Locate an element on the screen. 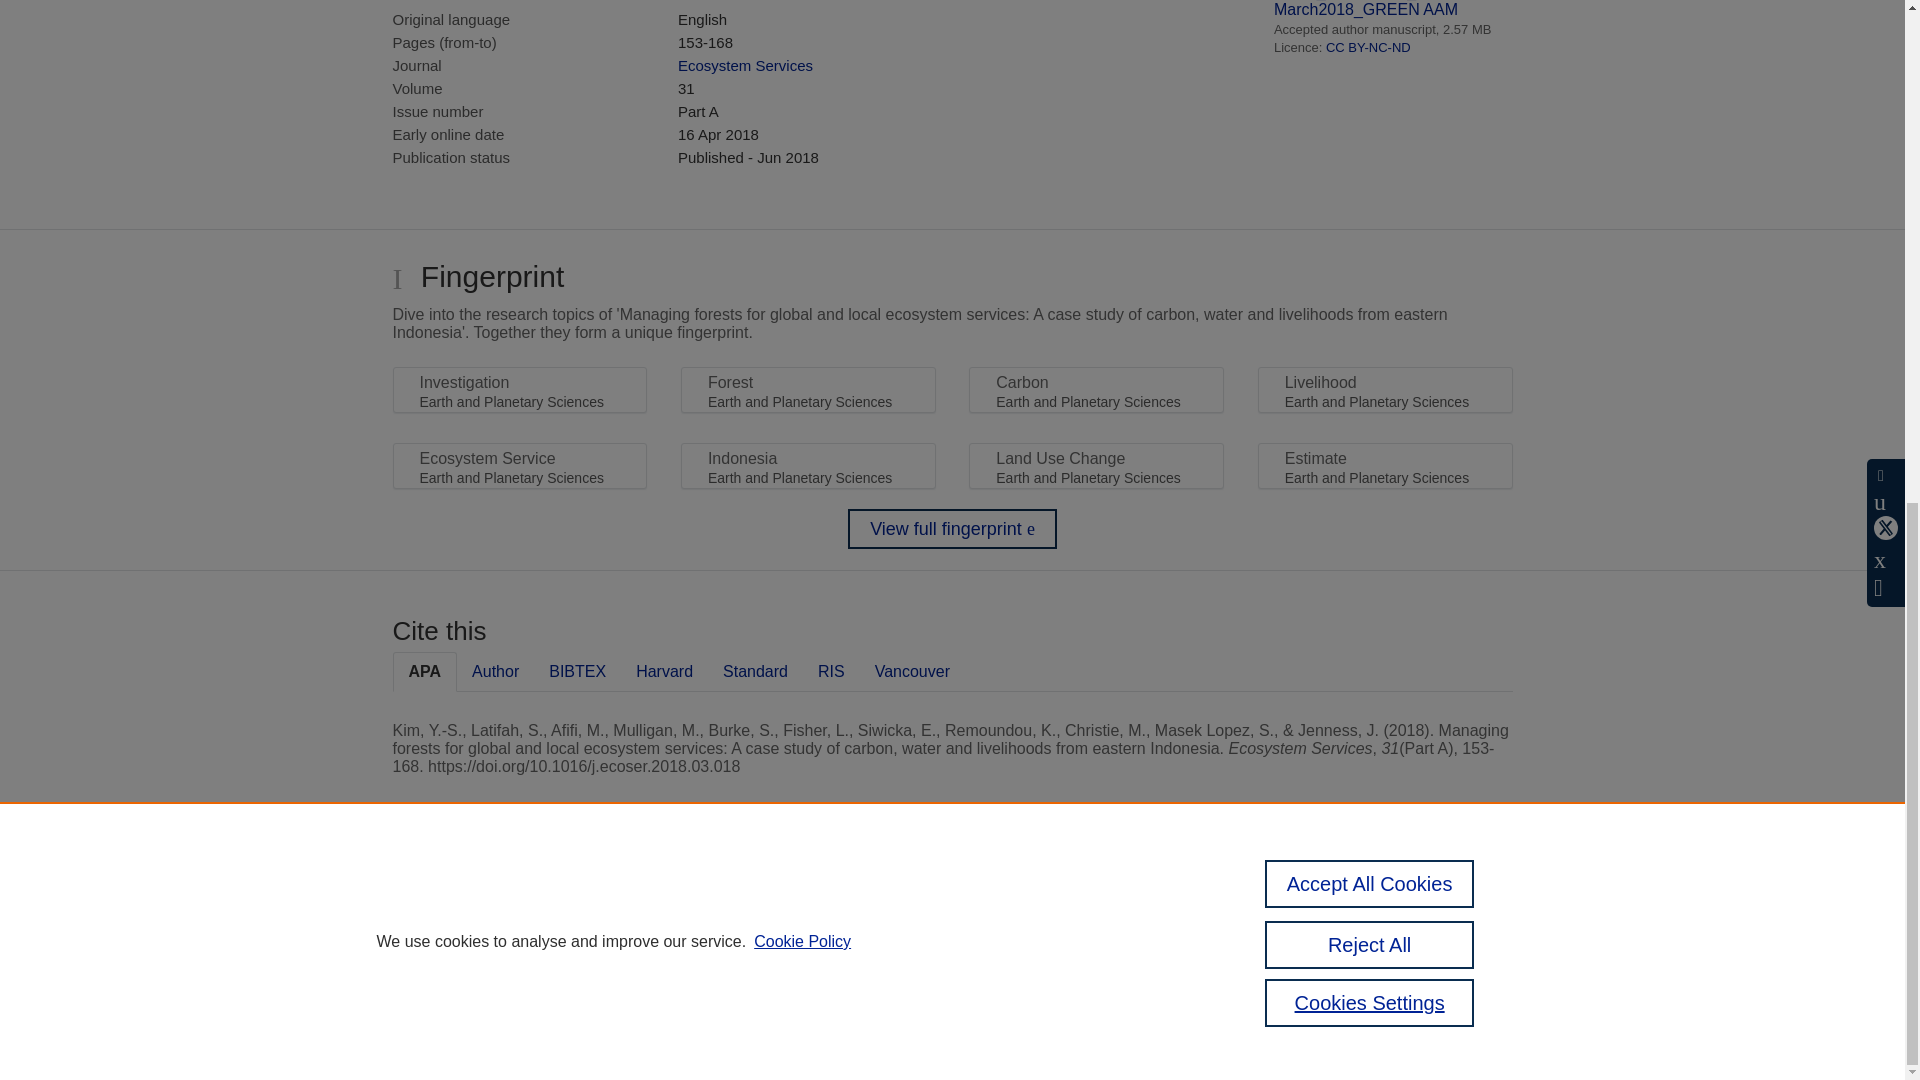 The height and width of the screenshot is (1080, 1920). CC BY-NC-ND is located at coordinates (1368, 47).